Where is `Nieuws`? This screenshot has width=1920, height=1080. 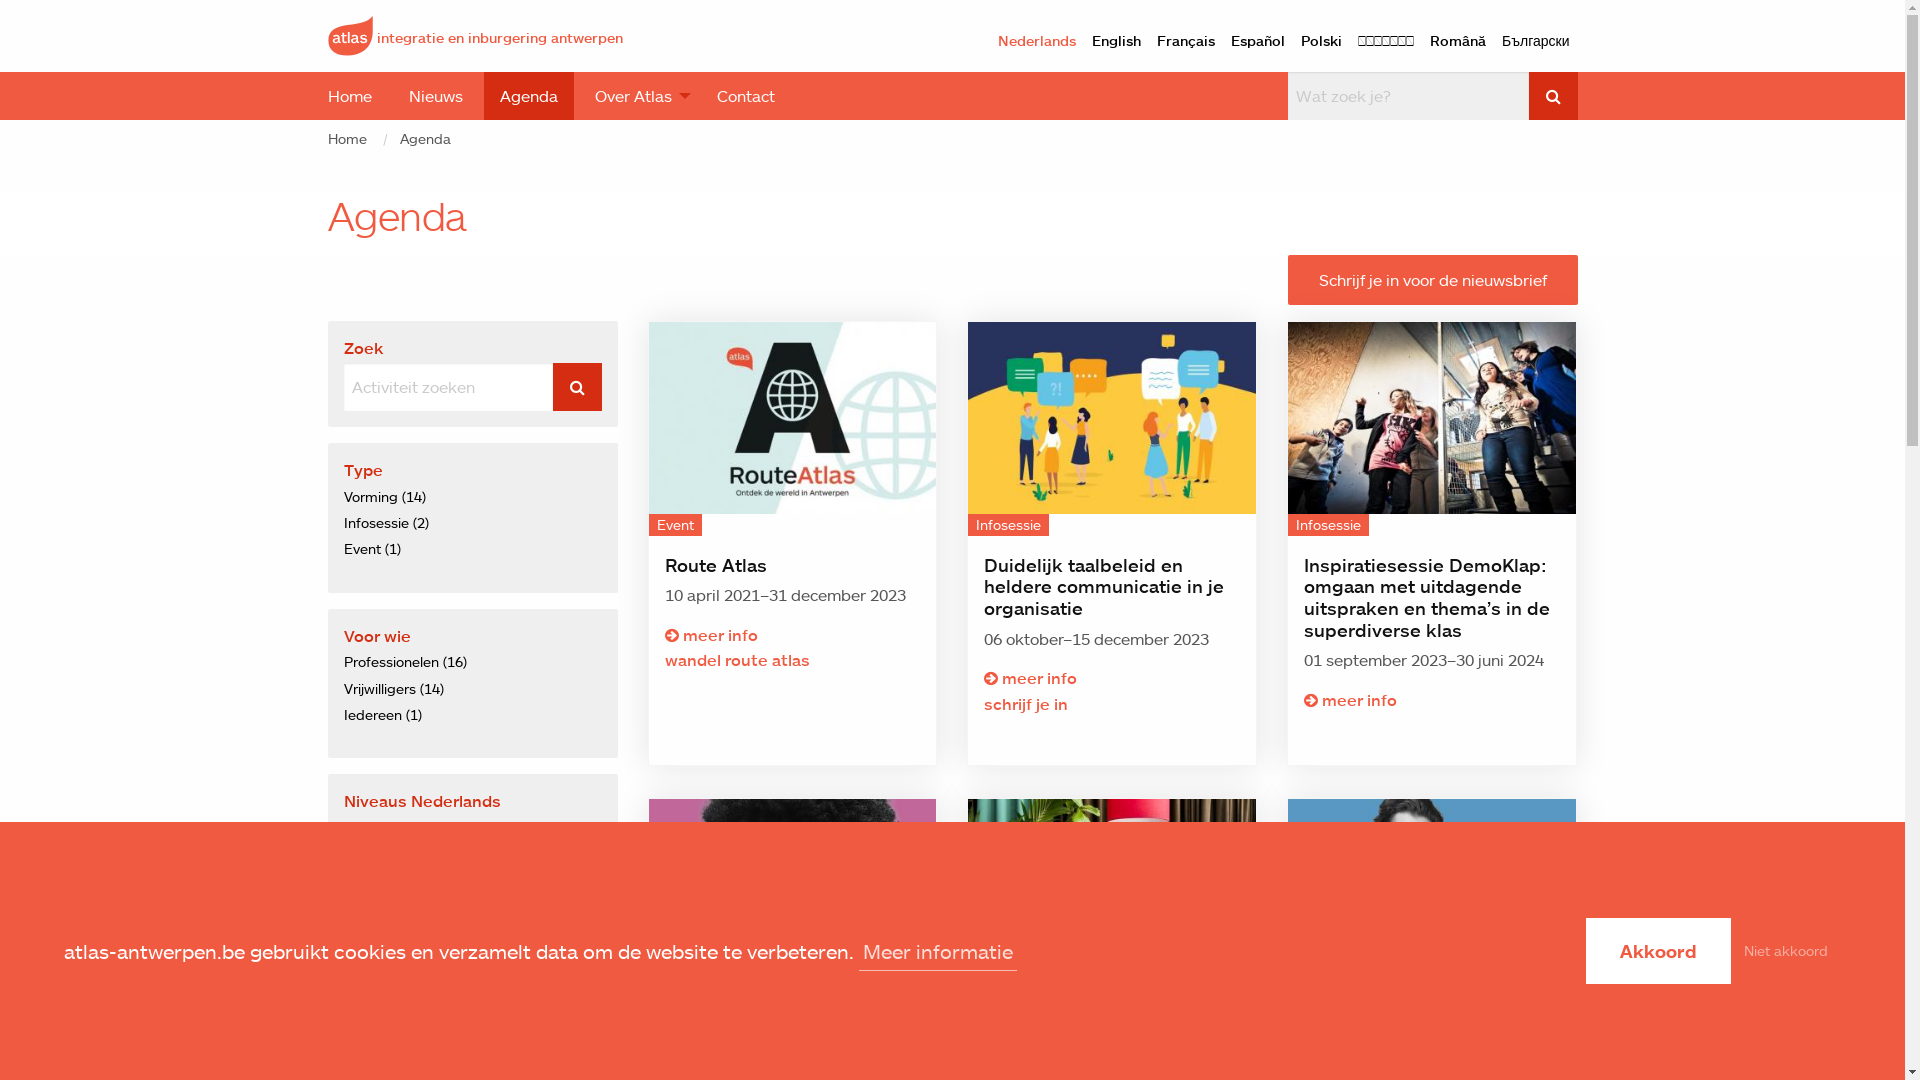 Nieuws is located at coordinates (435, 96).